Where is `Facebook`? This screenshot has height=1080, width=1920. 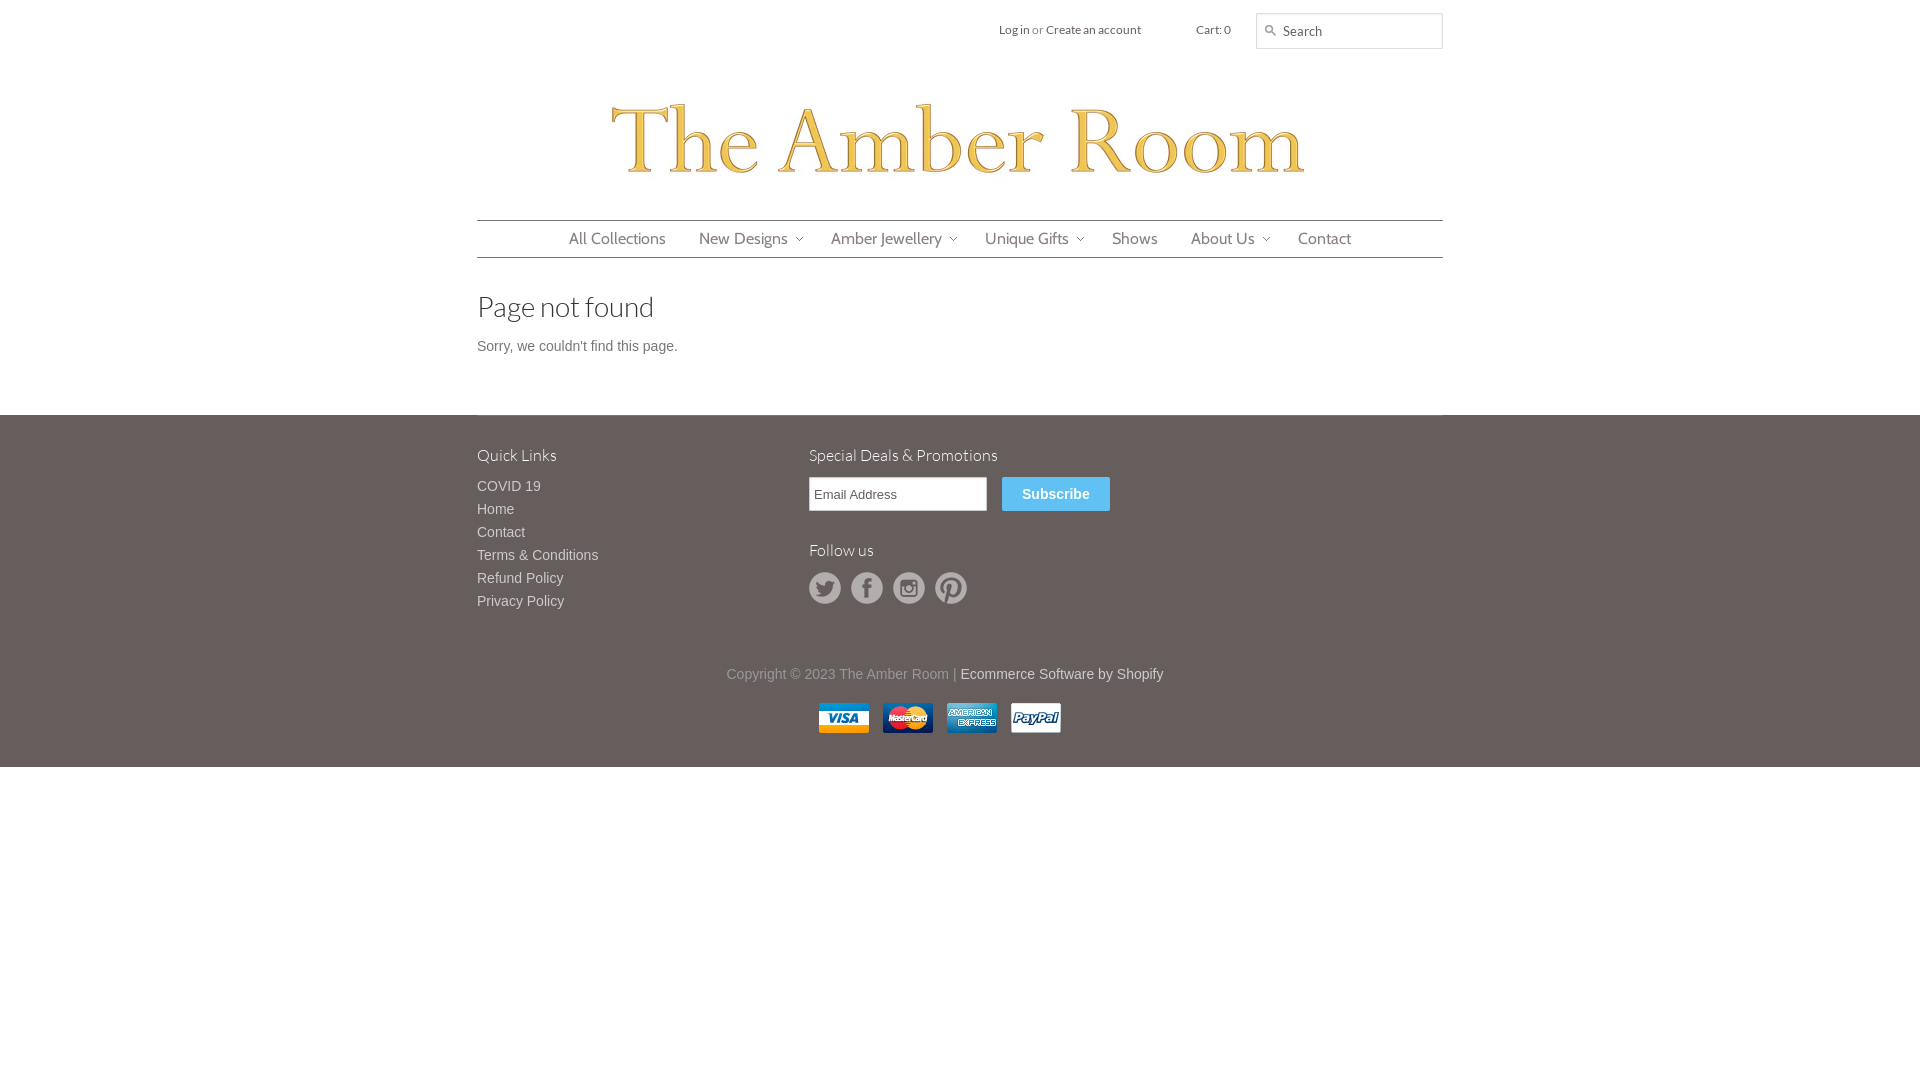 Facebook is located at coordinates (867, 588).